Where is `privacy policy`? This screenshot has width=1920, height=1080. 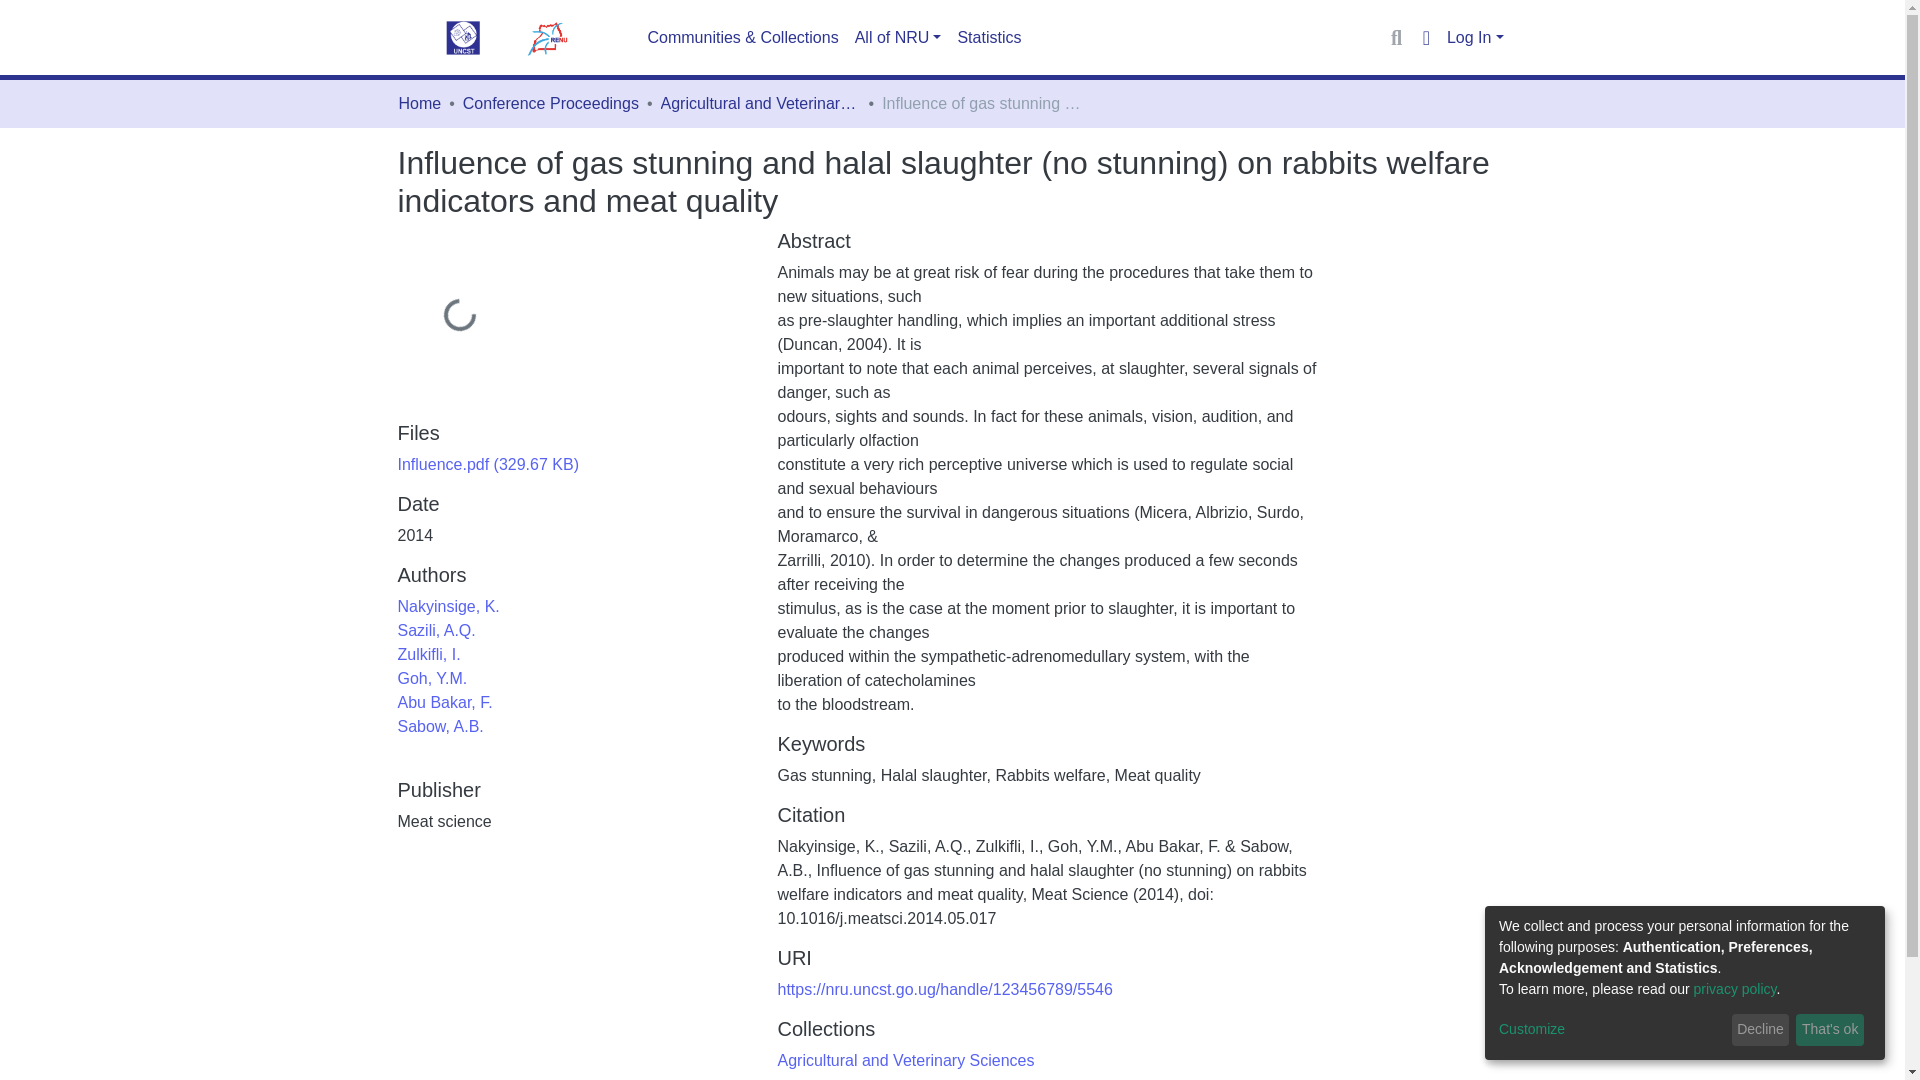 privacy policy is located at coordinates (1735, 988).